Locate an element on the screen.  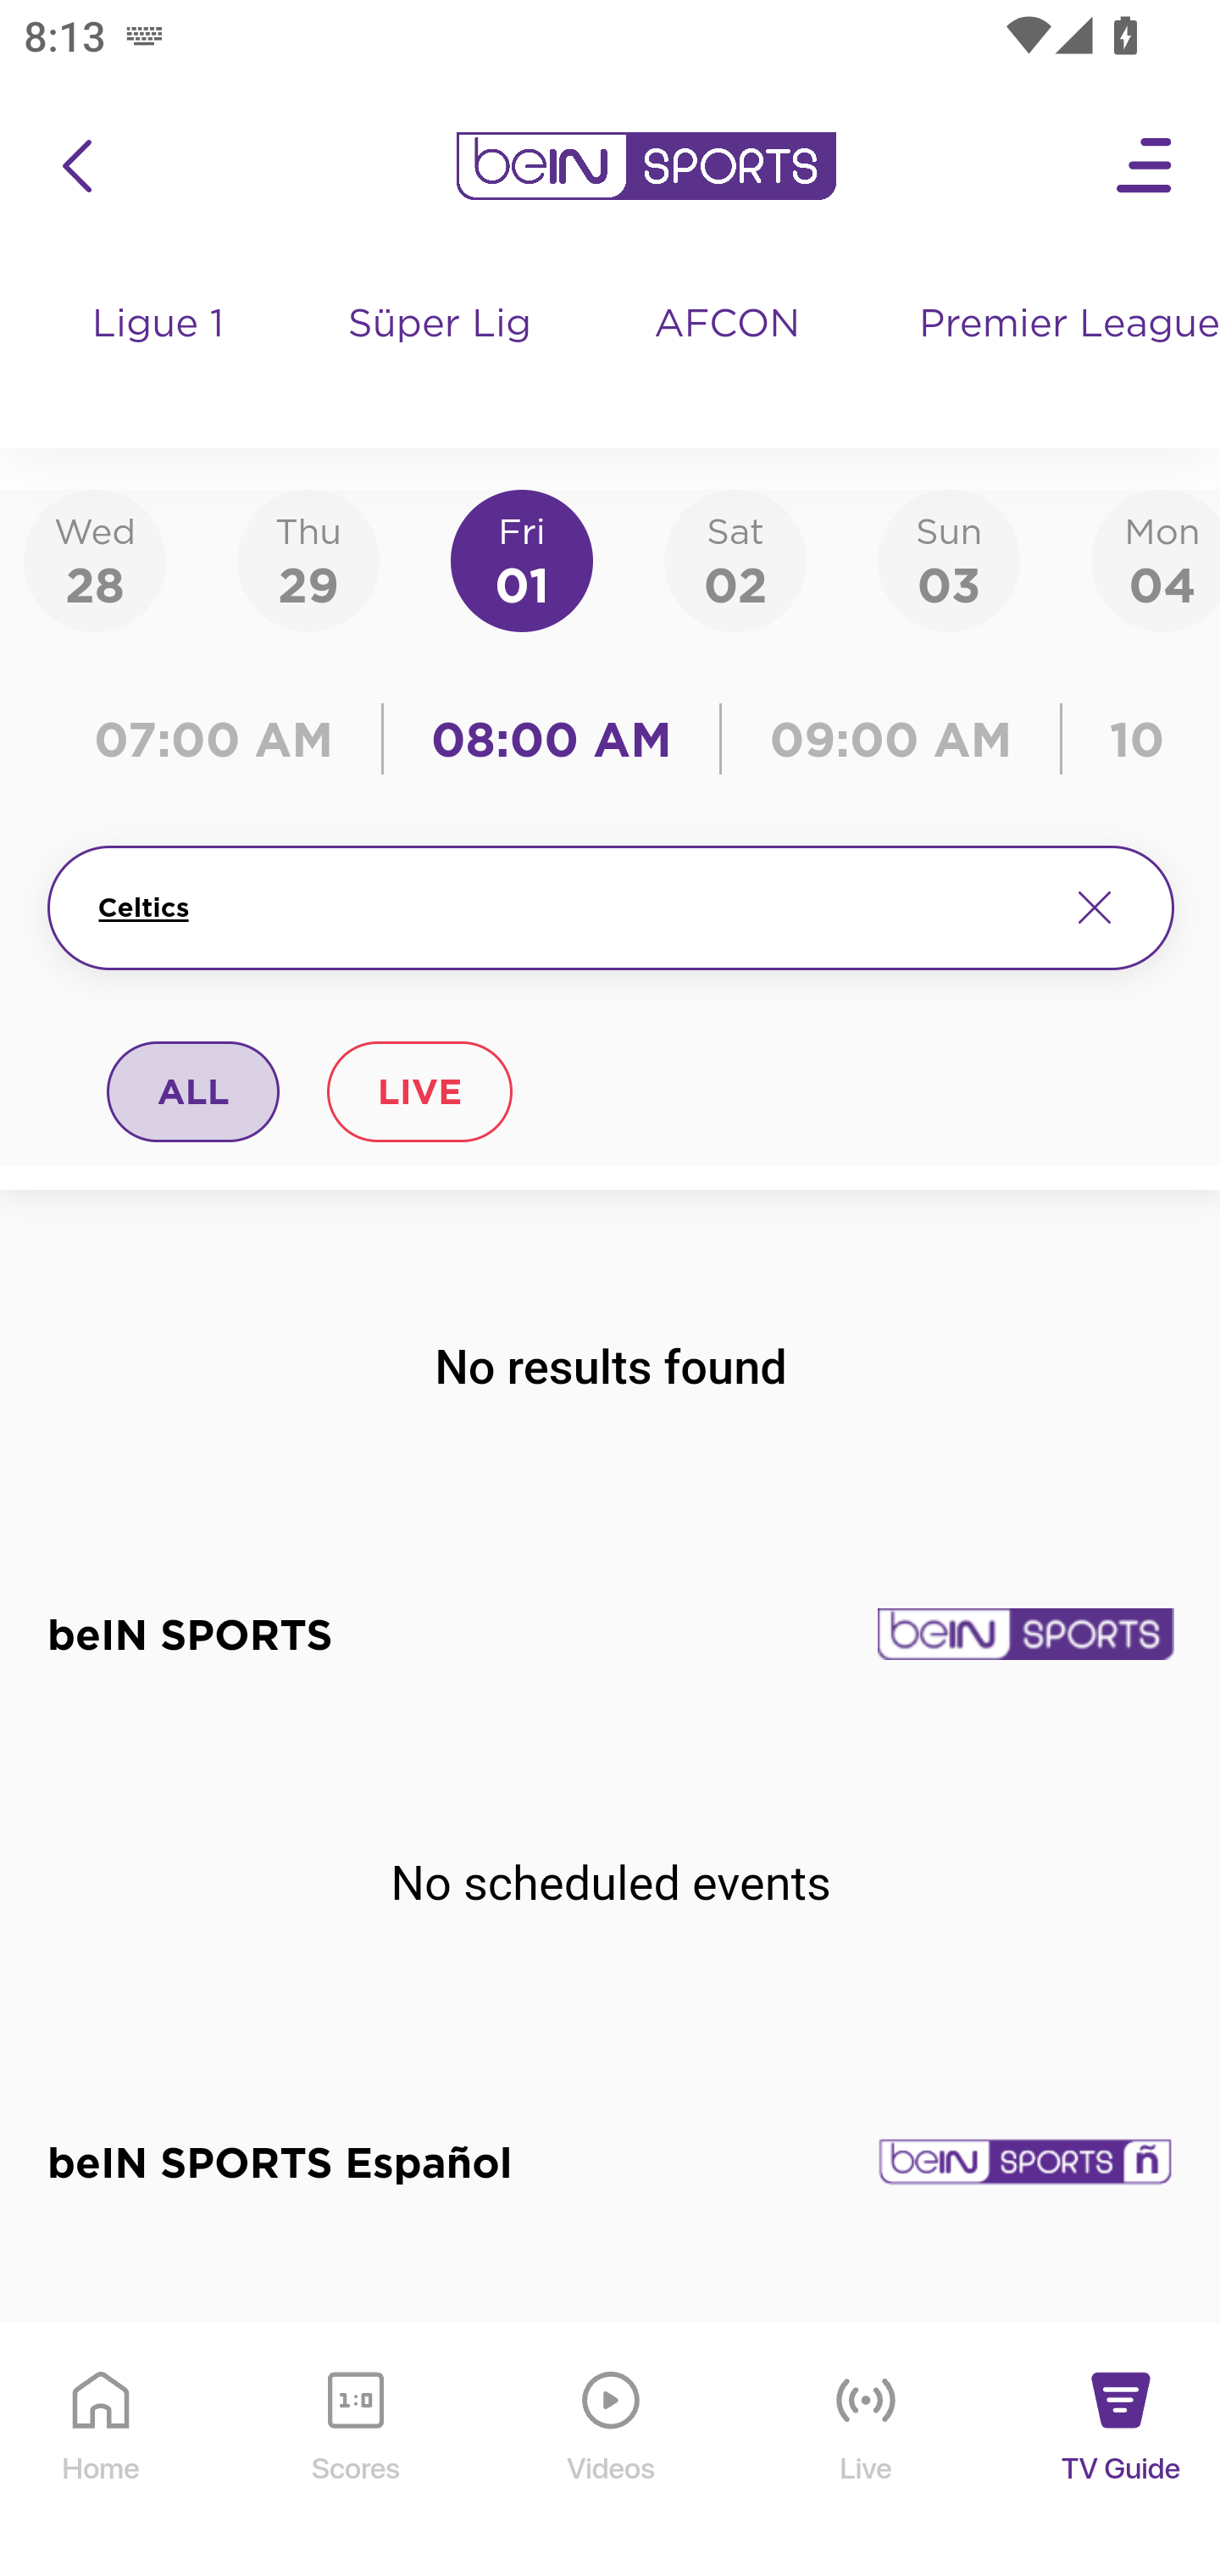
Fri01 is located at coordinates (522, 559).